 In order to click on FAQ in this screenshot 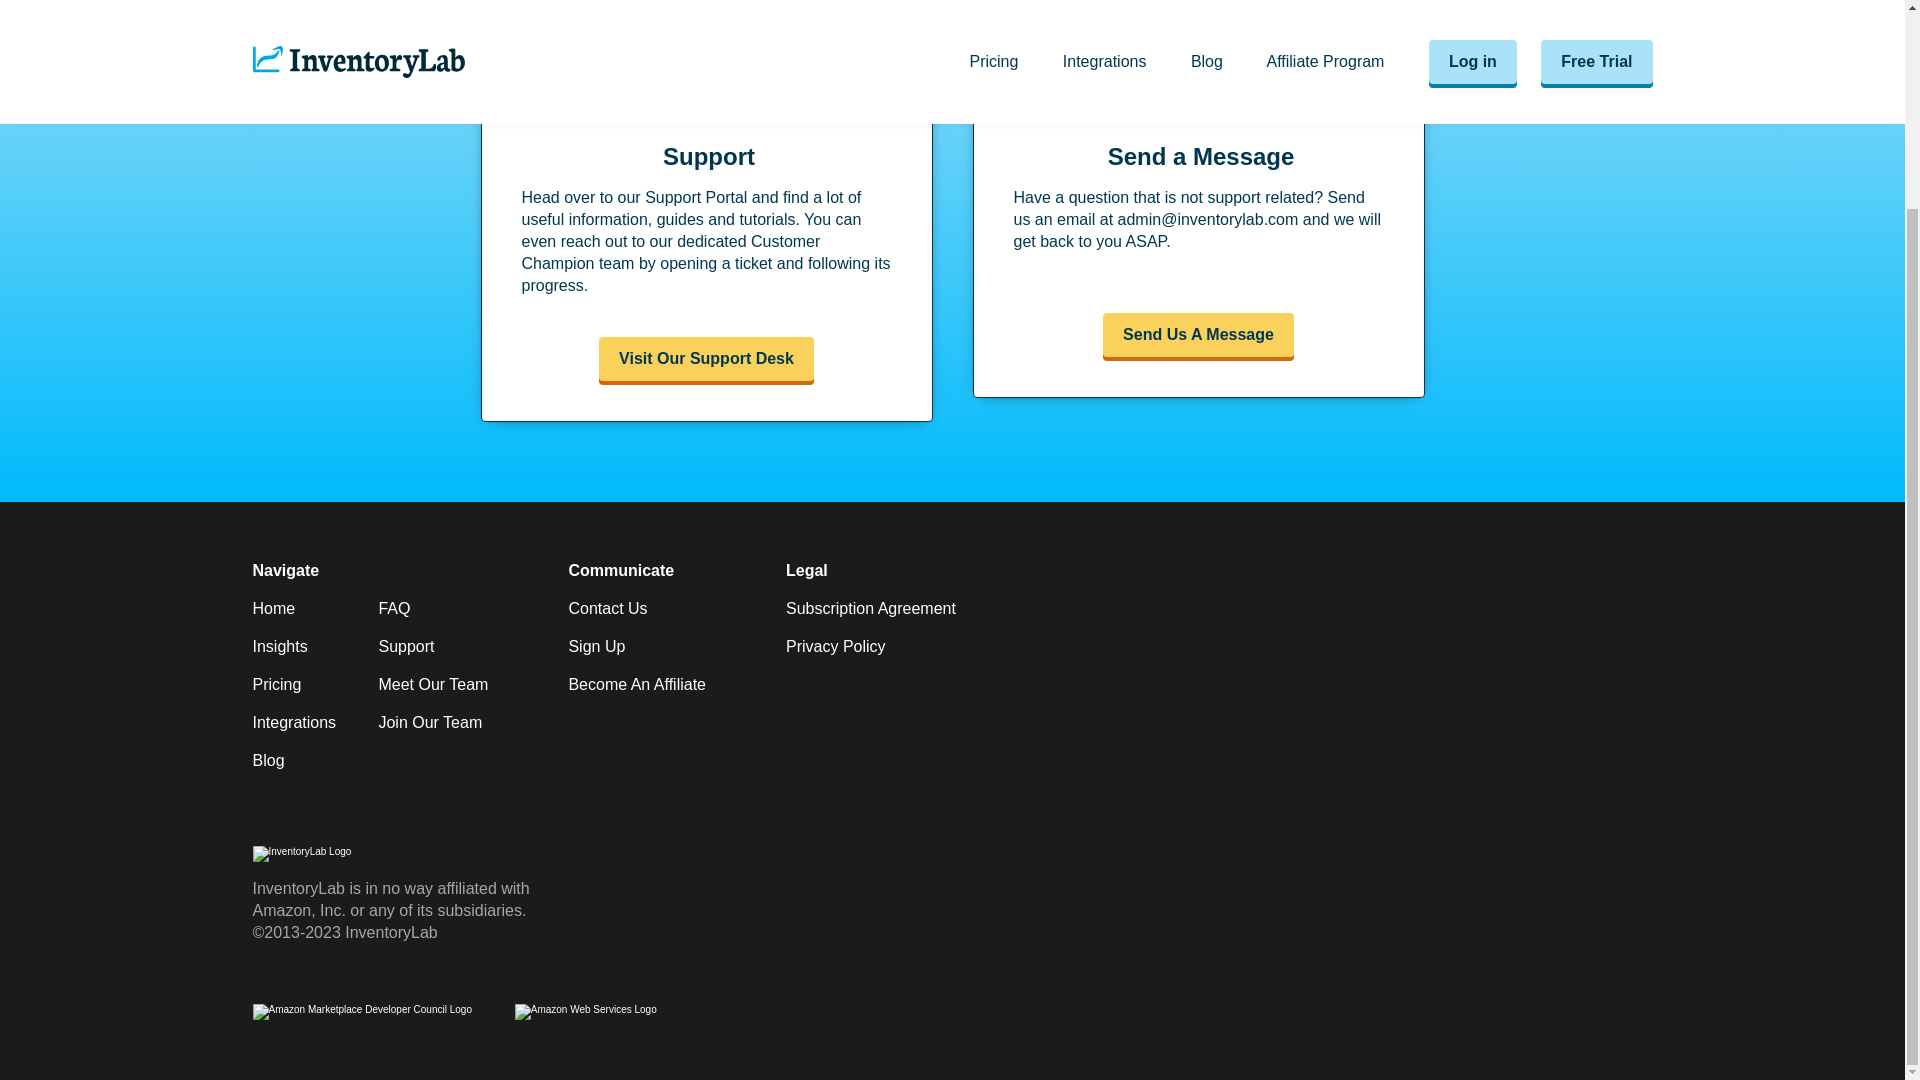, I will do `click(394, 608)`.